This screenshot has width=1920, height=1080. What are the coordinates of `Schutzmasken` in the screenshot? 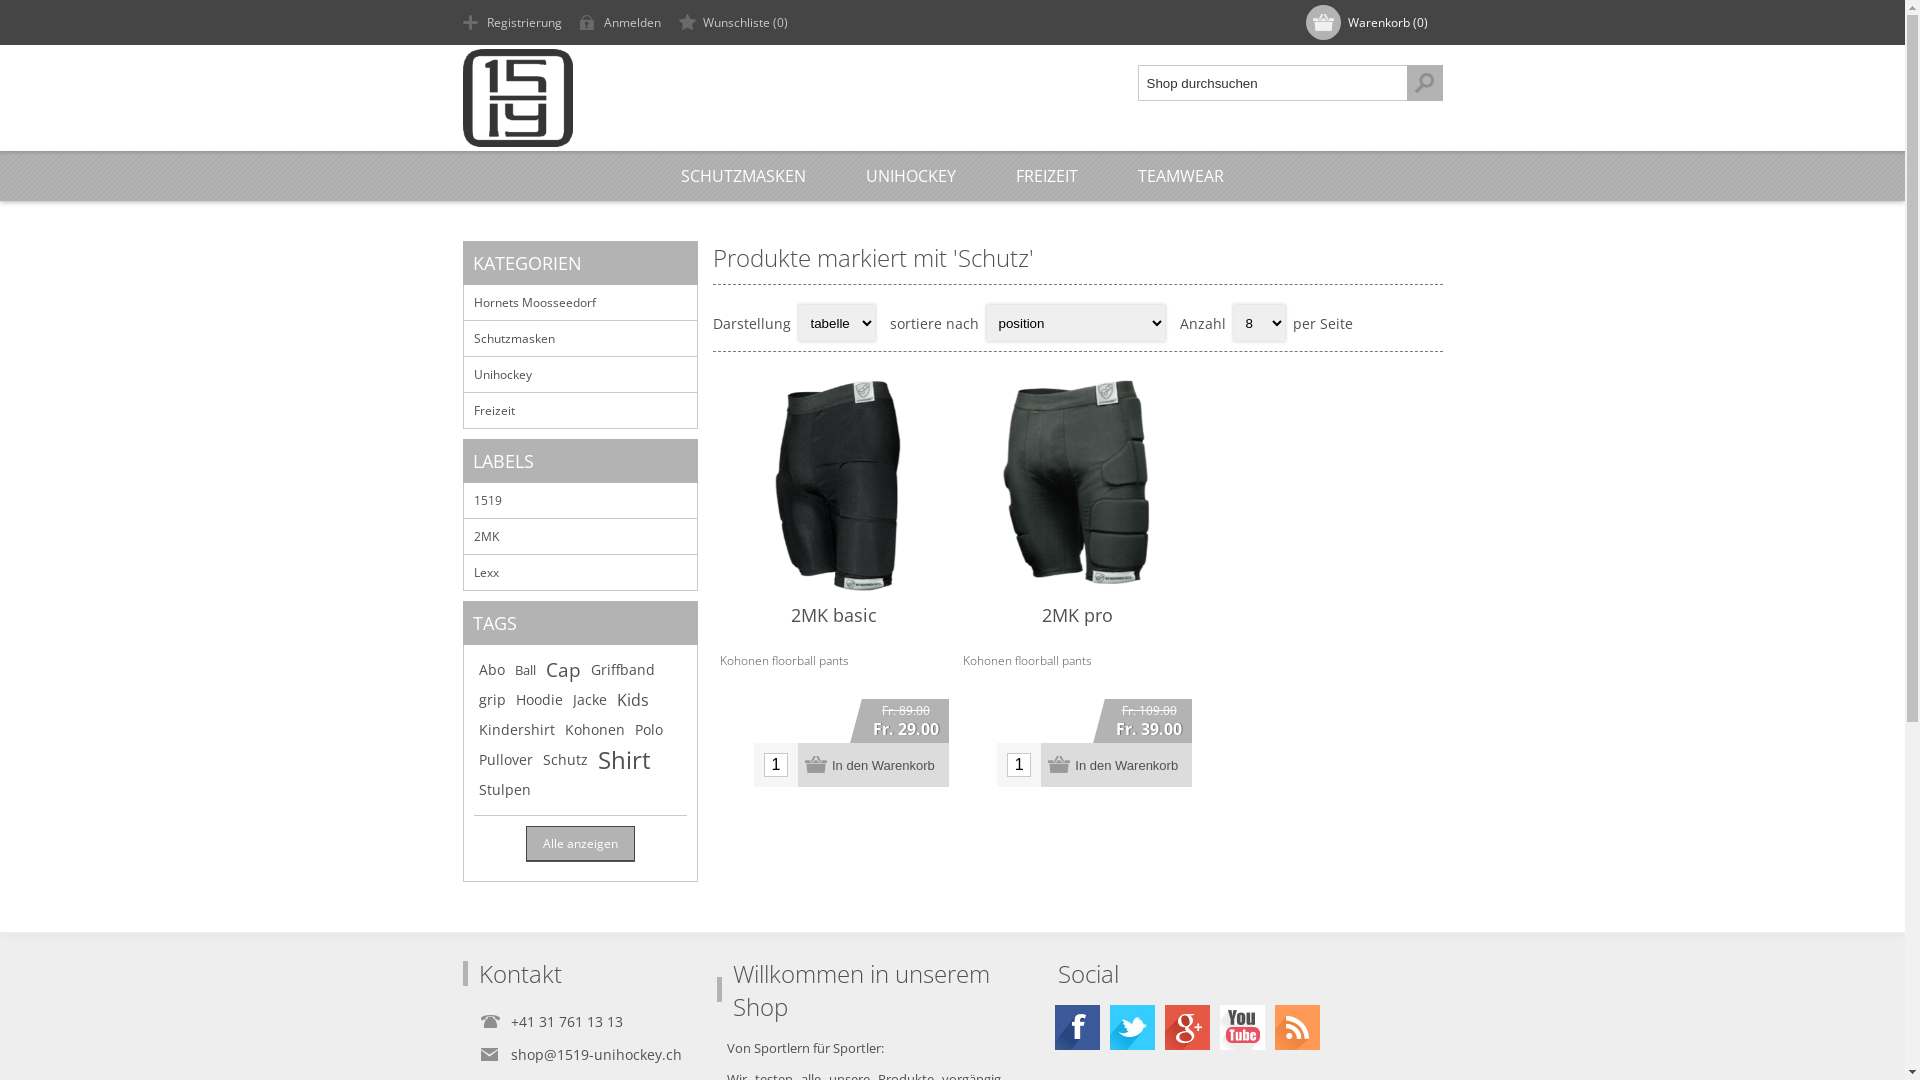 It's located at (580, 338).